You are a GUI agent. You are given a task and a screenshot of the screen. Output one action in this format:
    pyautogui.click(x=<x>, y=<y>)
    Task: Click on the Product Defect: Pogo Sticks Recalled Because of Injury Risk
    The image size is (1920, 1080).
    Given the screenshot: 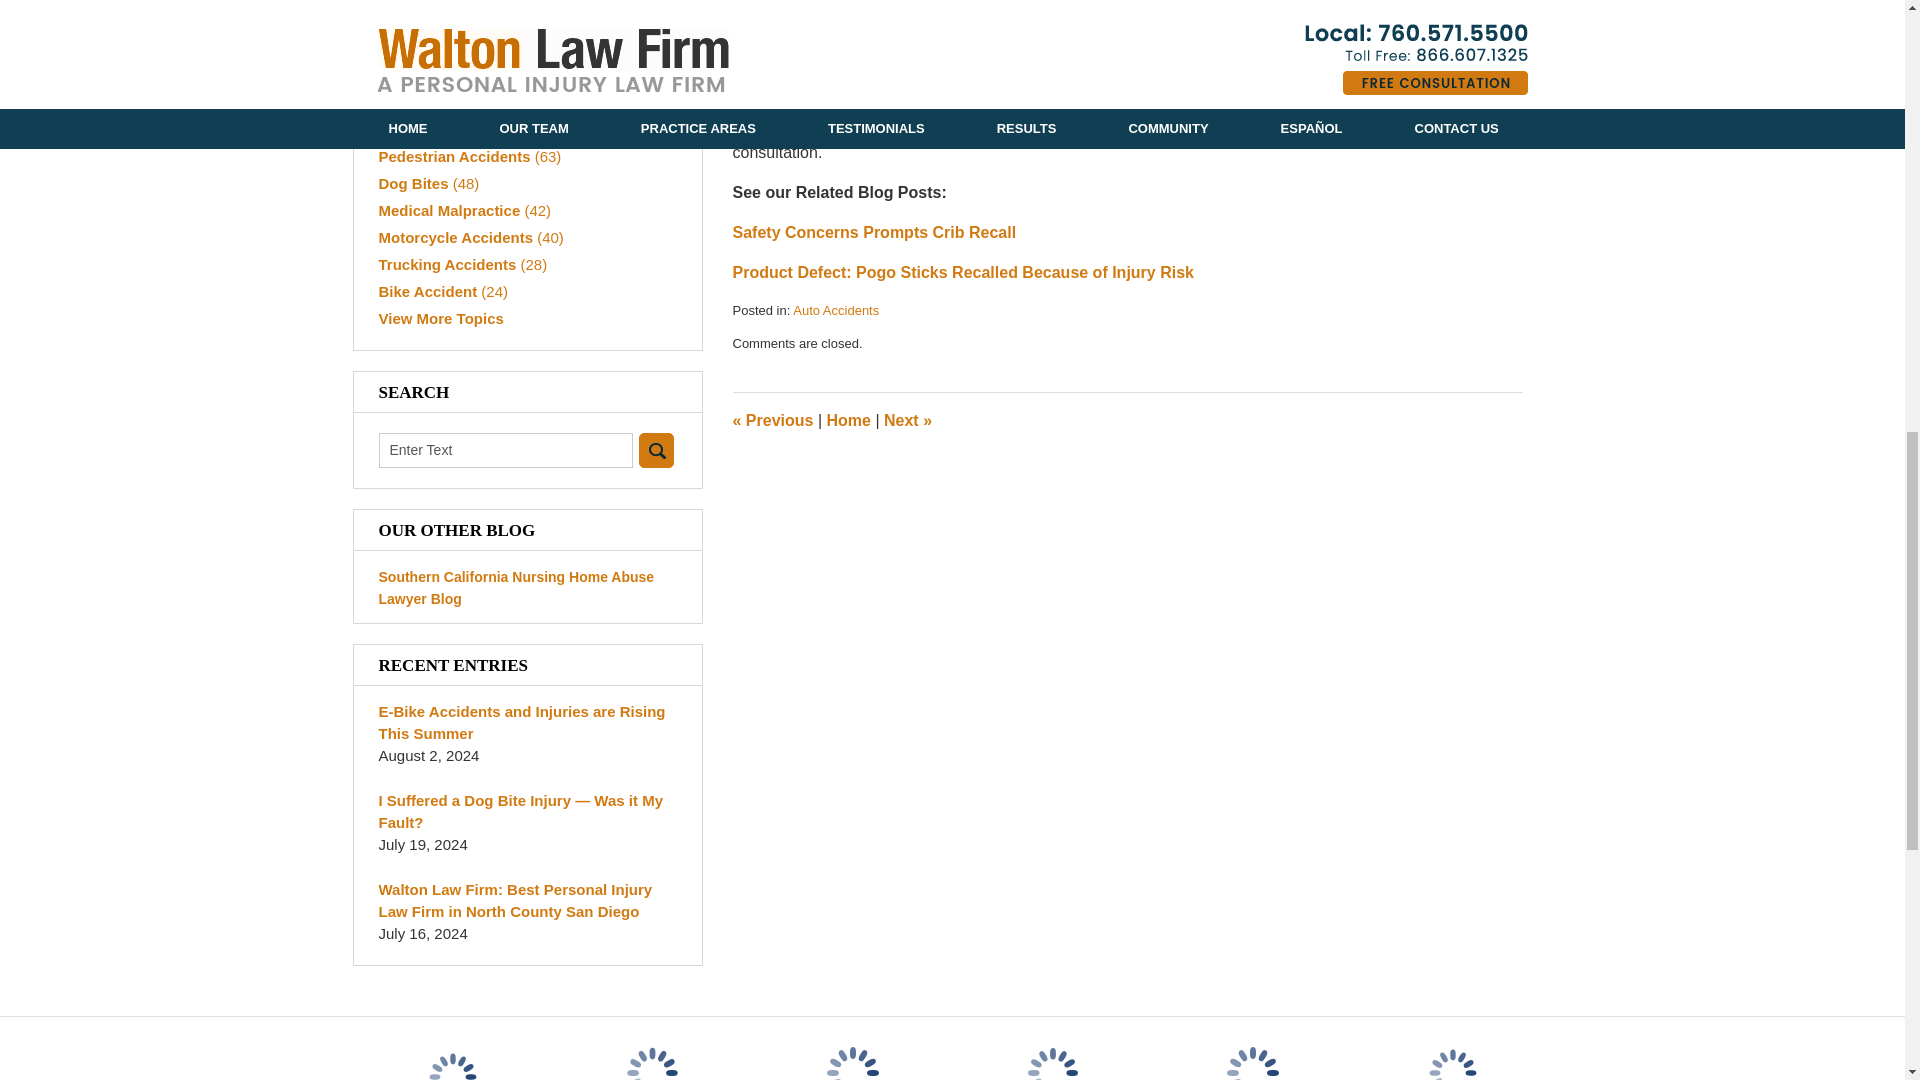 What is the action you would take?
    pyautogui.click(x=962, y=272)
    